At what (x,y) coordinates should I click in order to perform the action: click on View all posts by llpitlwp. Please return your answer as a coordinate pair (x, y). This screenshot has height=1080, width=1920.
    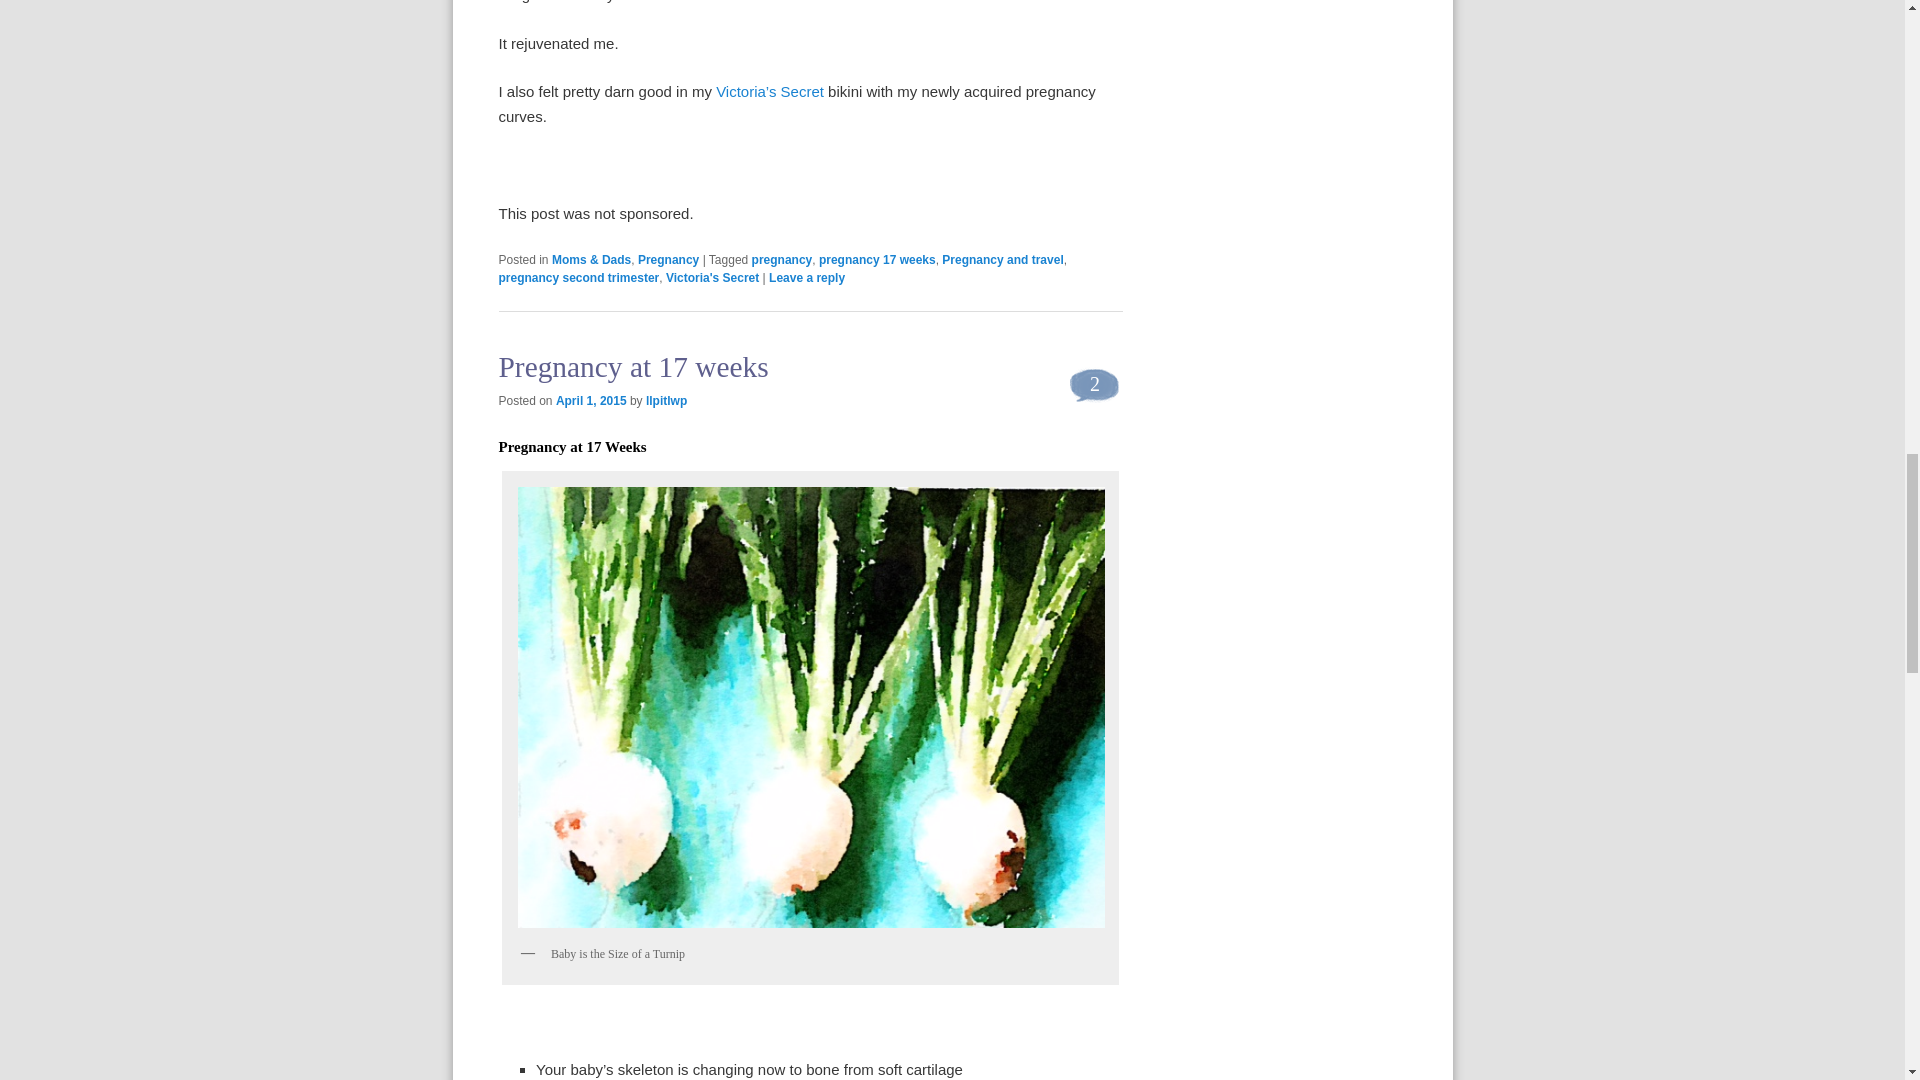
    Looking at the image, I should click on (666, 401).